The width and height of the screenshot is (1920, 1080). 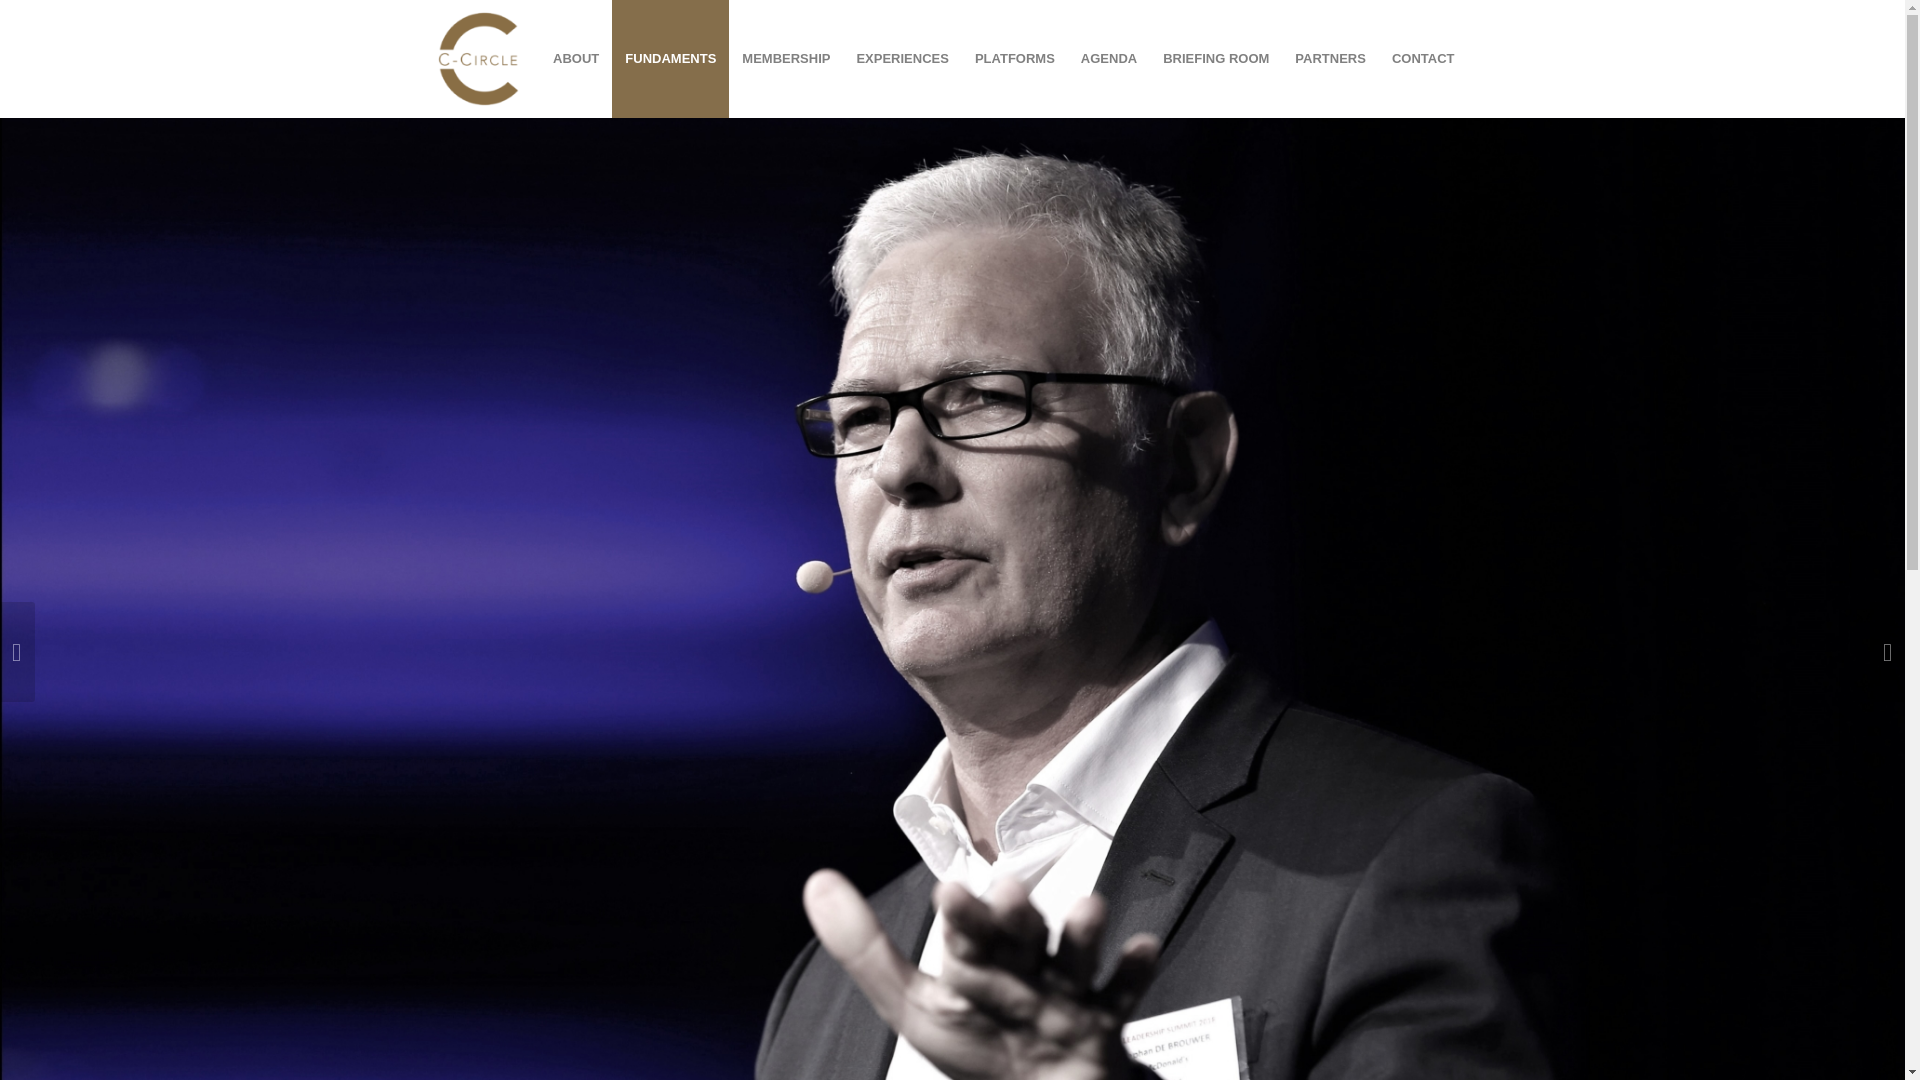 I want to click on EXPERIENCES, so click(x=902, y=58).